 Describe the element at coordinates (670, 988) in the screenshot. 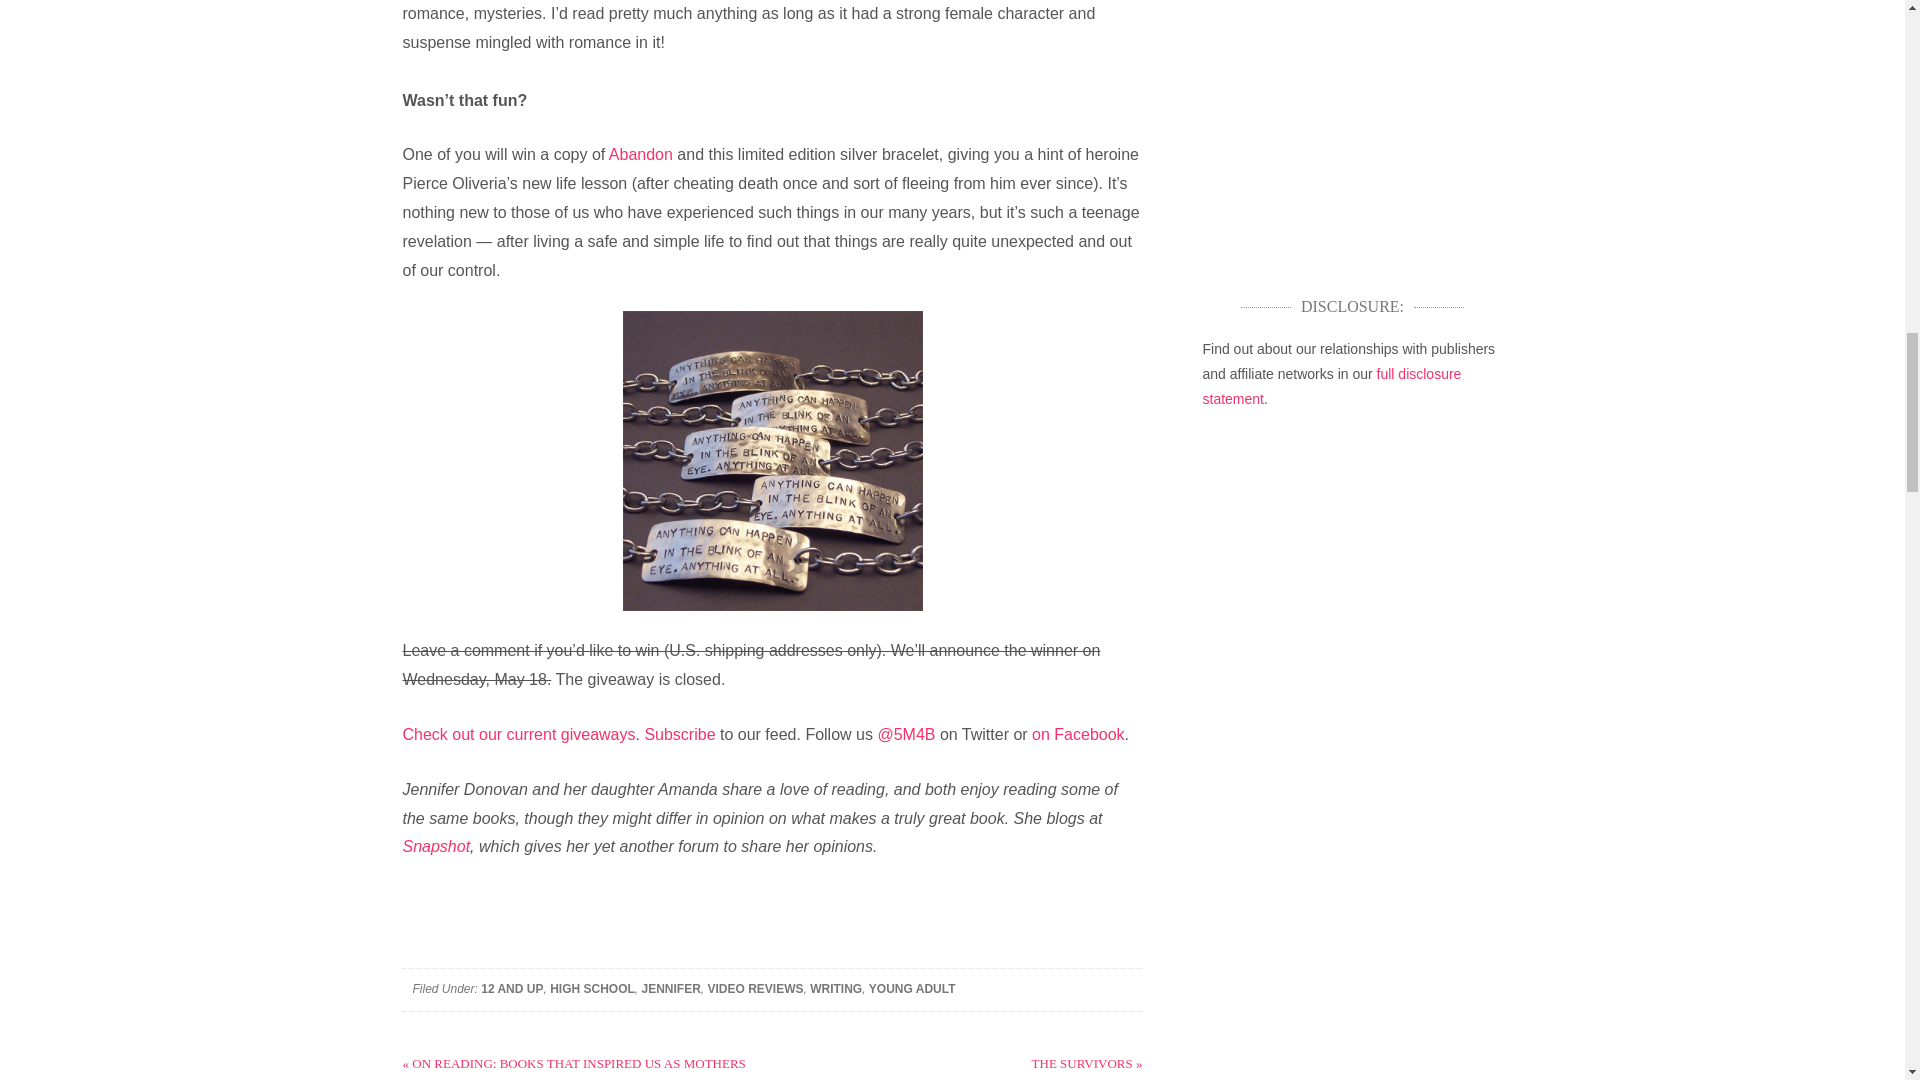

I see `JENNIFER` at that location.